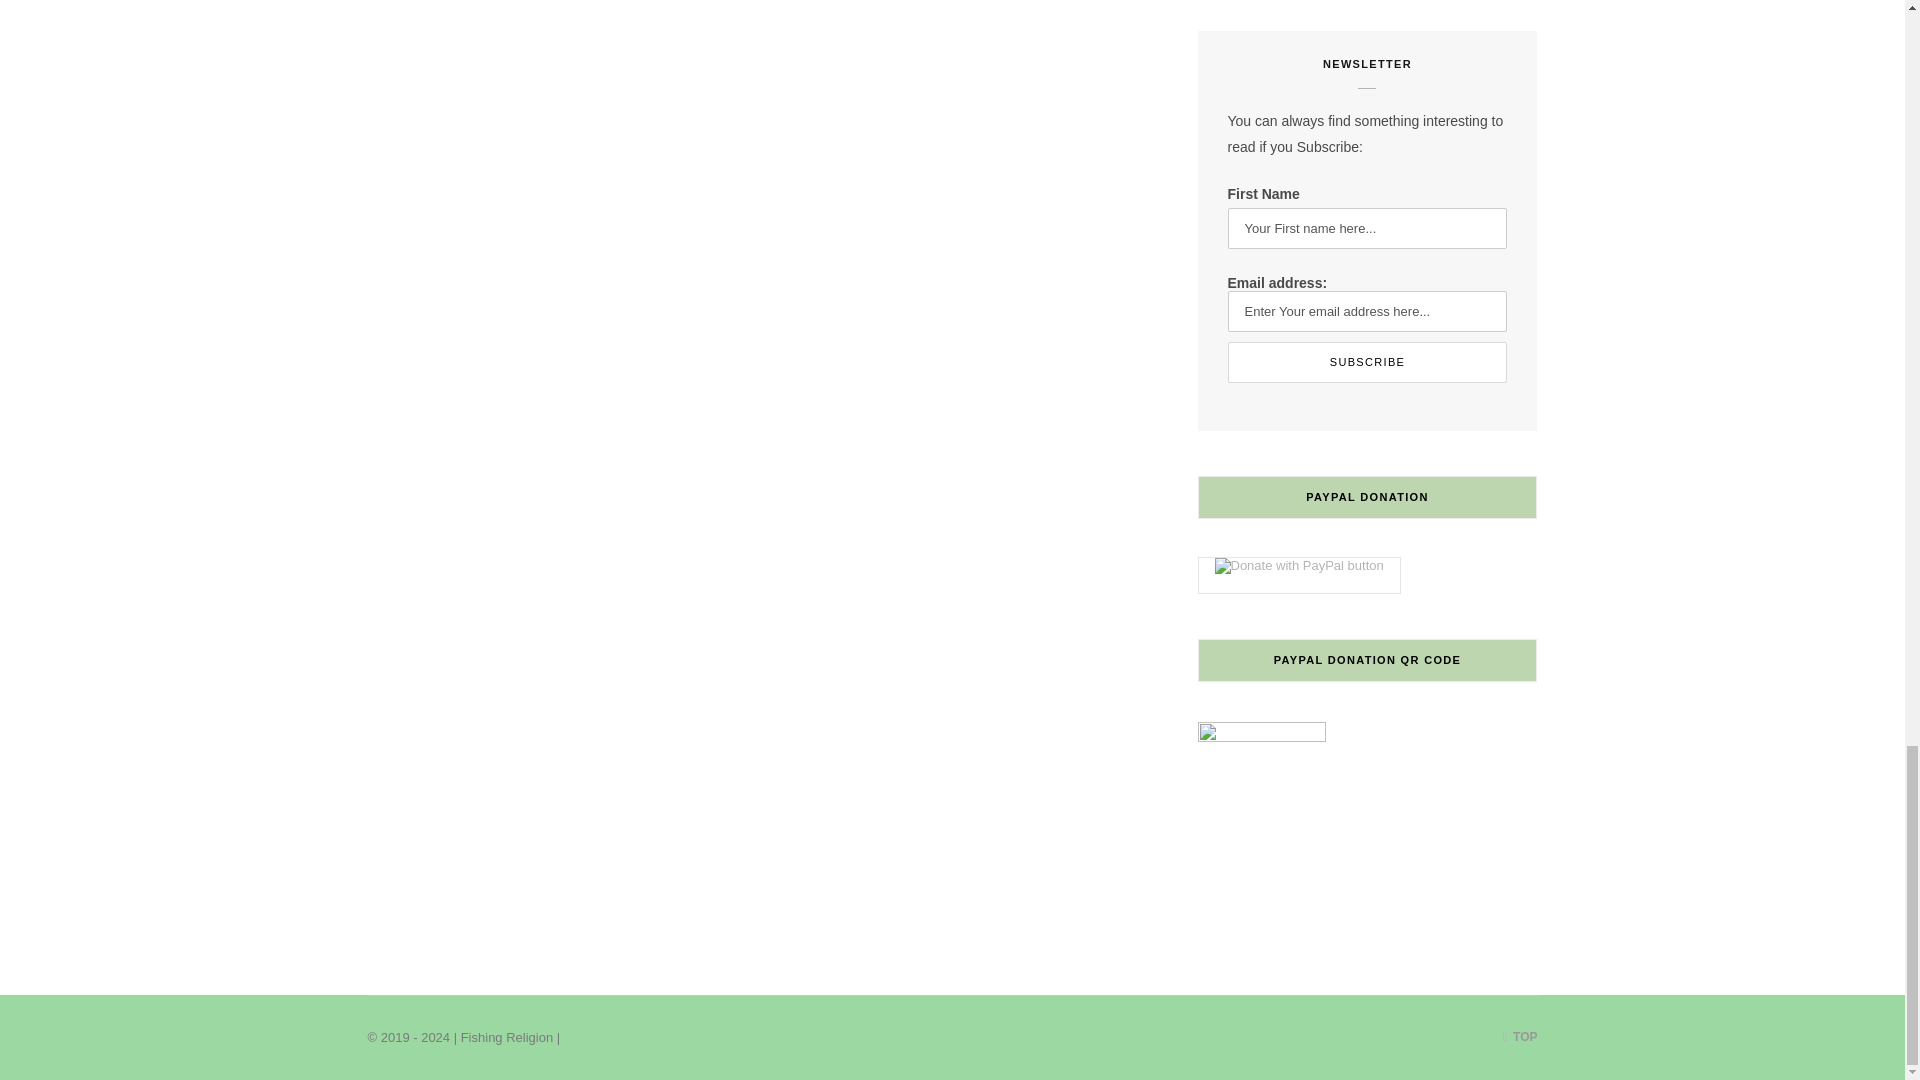 This screenshot has width=1920, height=1080. Describe the element at coordinates (1368, 228) in the screenshot. I see `Your First name here...` at that location.